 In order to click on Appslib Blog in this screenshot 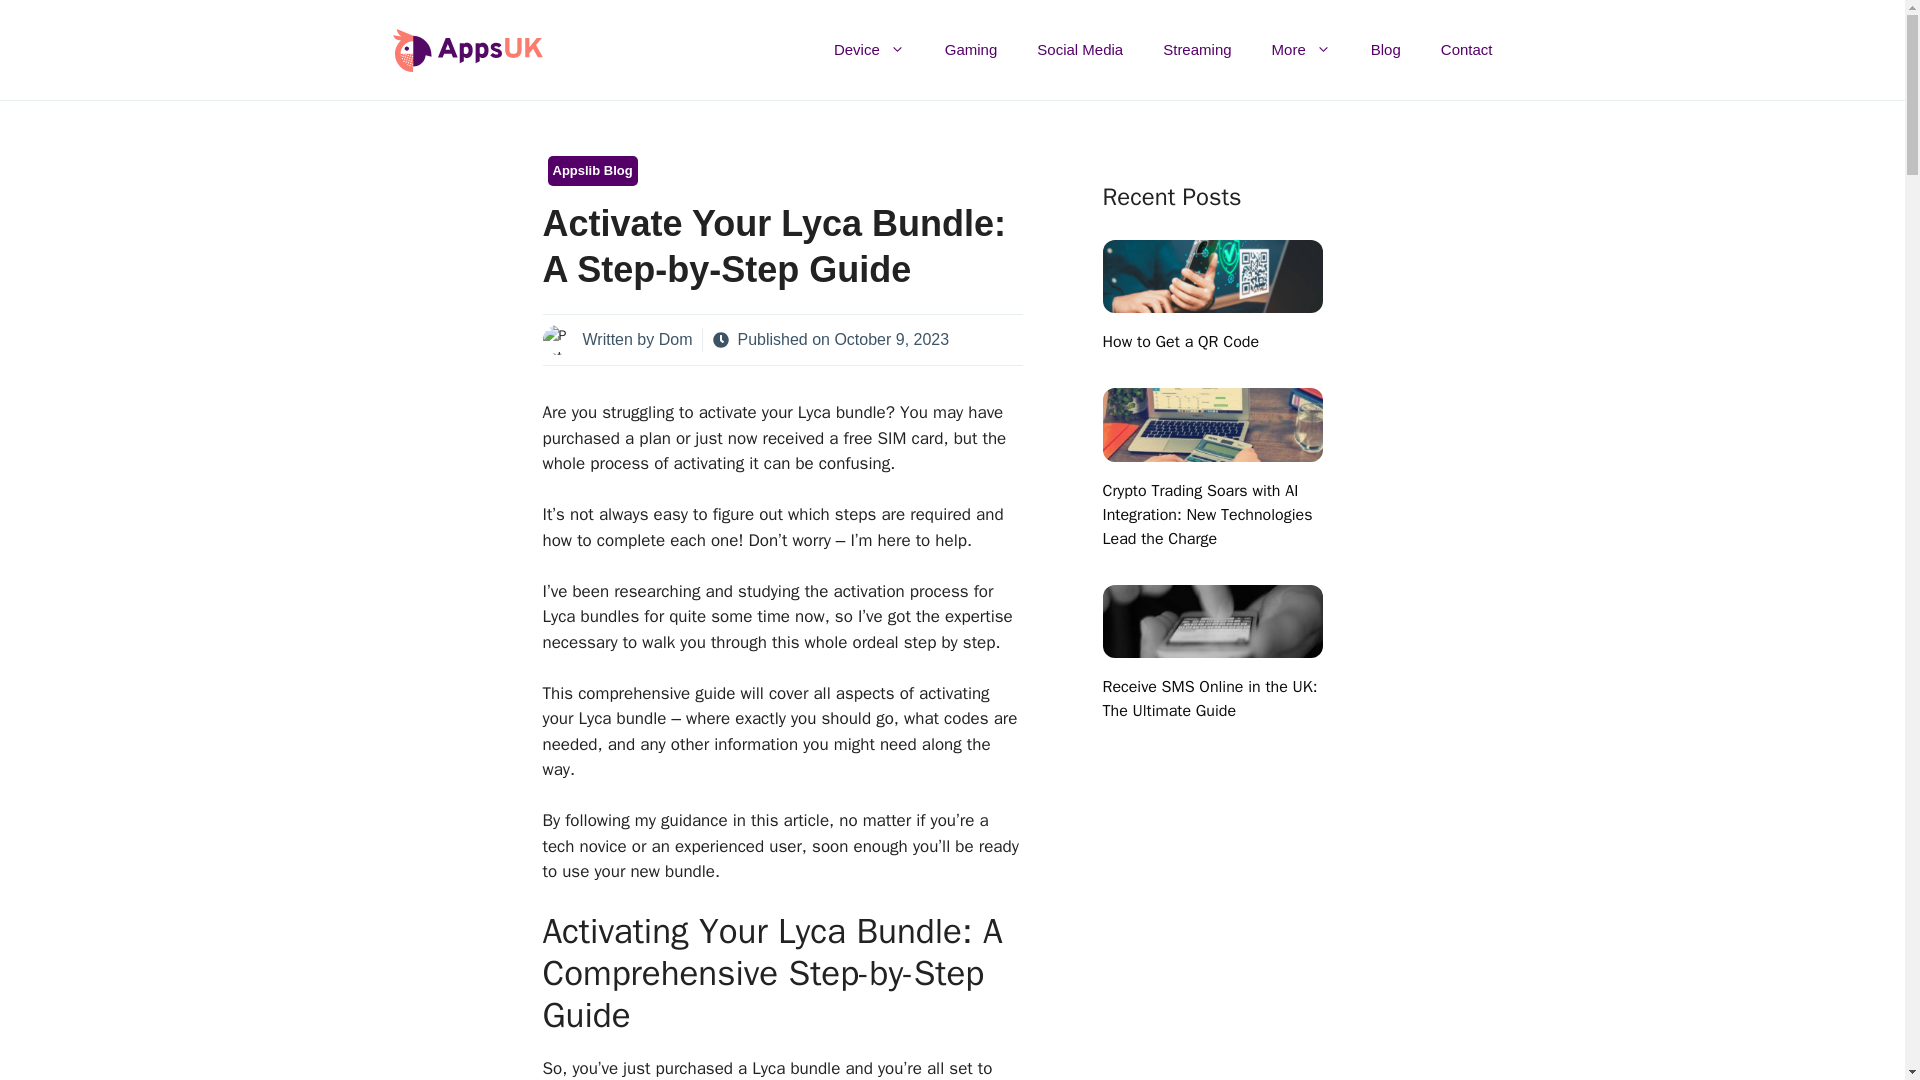, I will do `click(592, 170)`.